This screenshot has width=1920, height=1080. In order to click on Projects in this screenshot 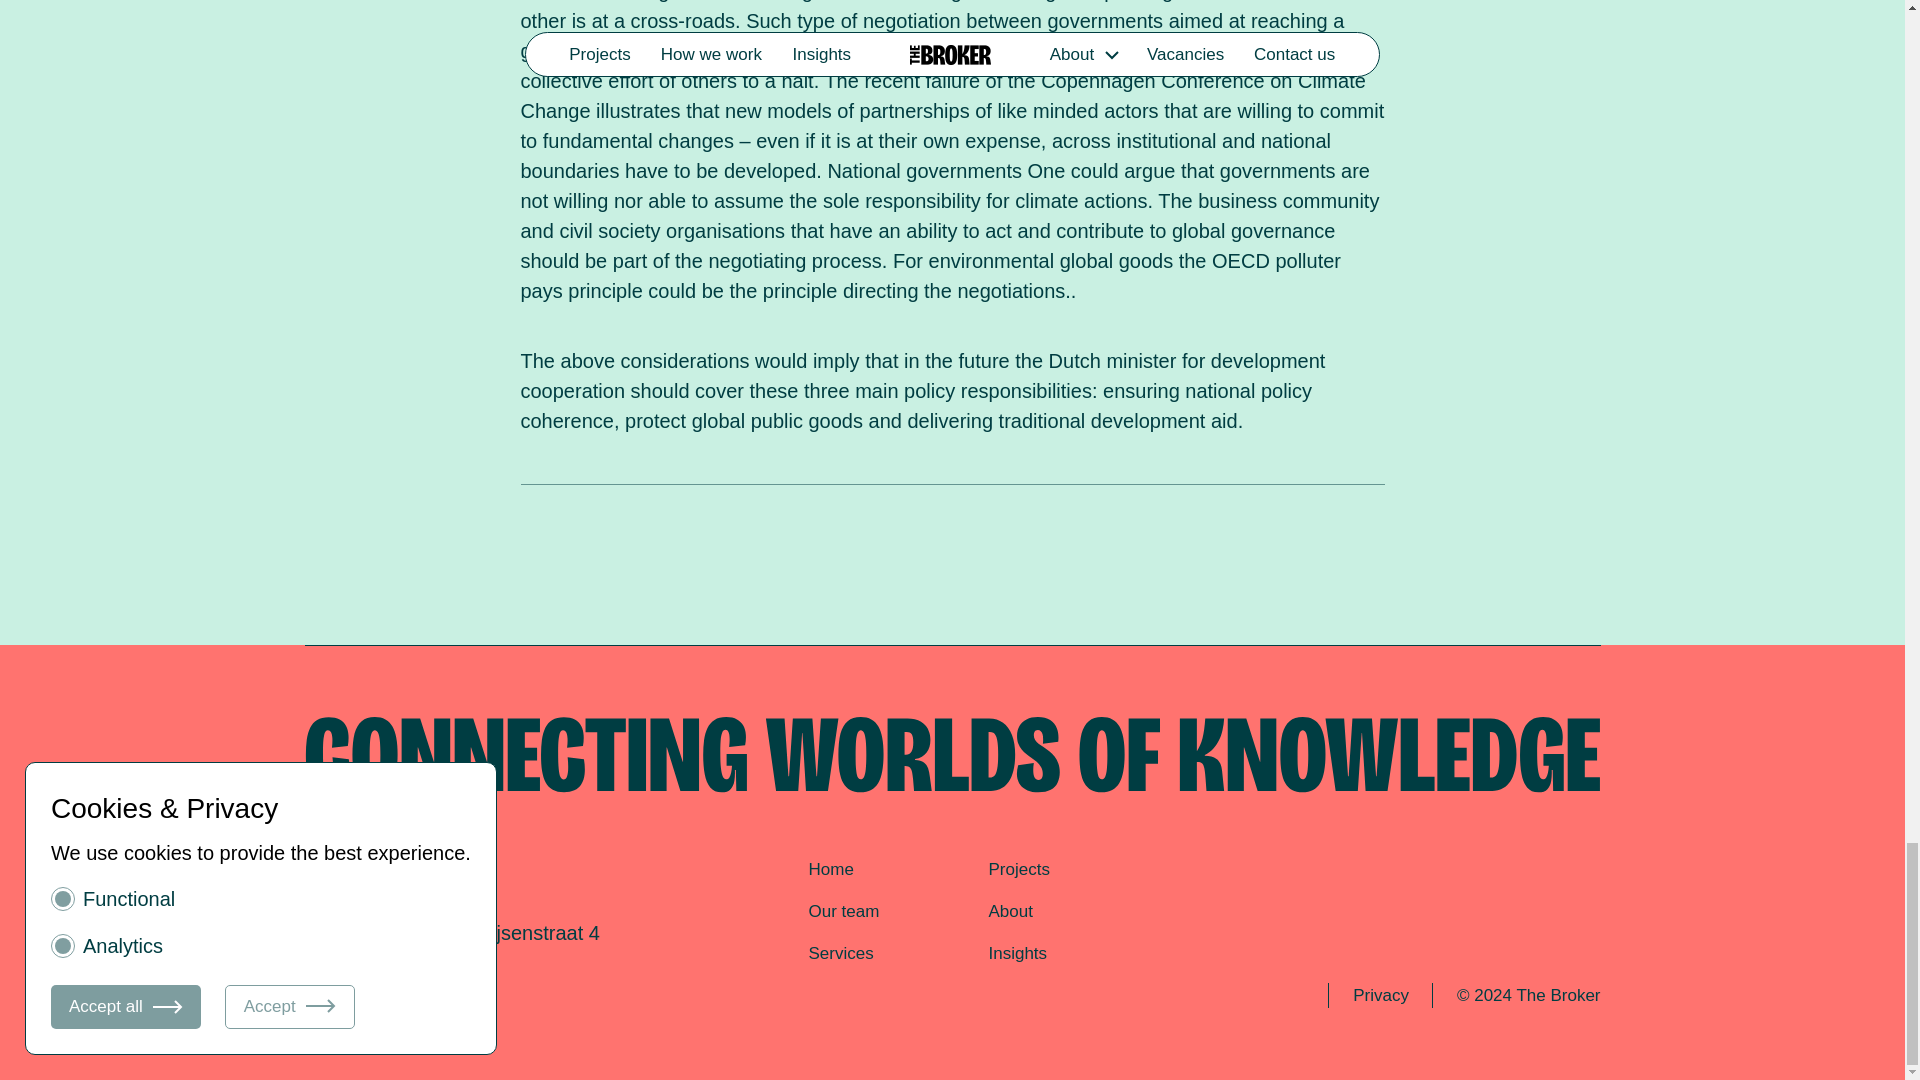, I will do `click(1018, 869)`.